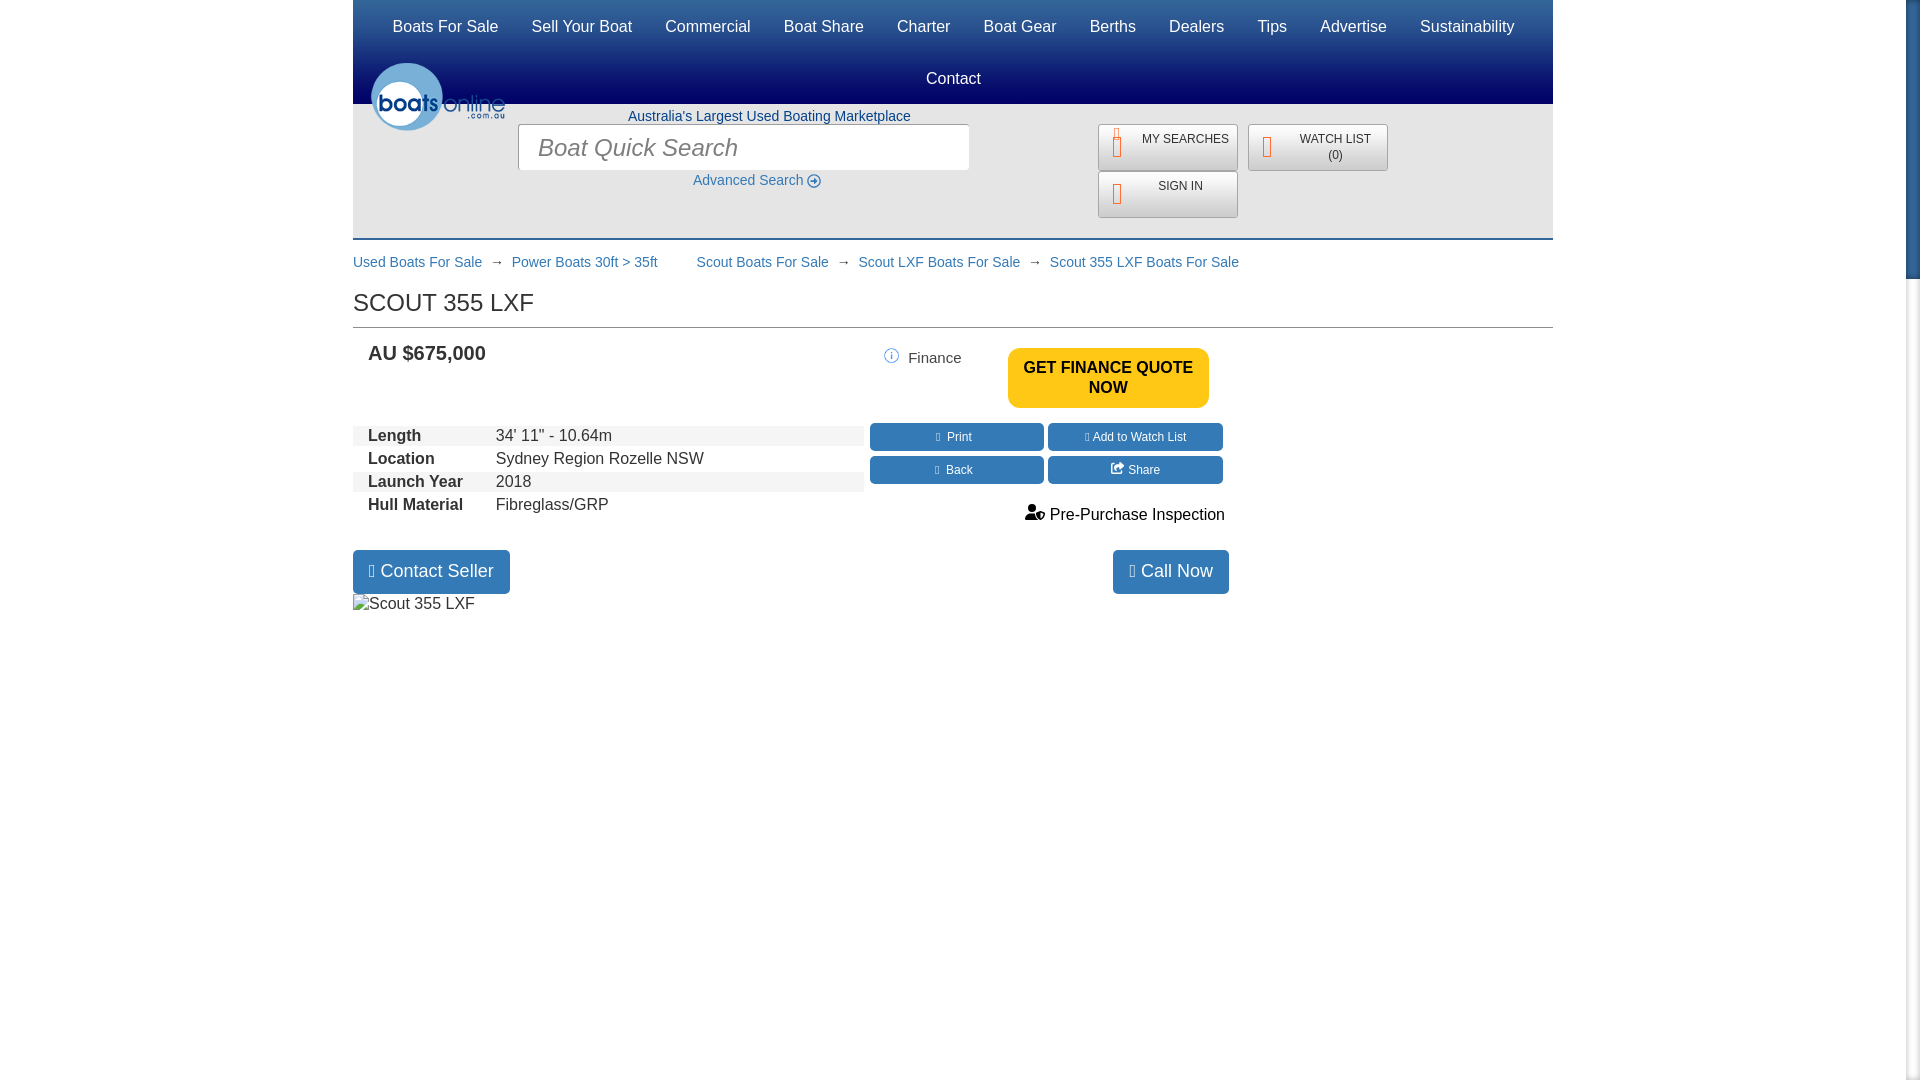 The image size is (1920, 1080). I want to click on Boats For Sale, so click(446, 26).